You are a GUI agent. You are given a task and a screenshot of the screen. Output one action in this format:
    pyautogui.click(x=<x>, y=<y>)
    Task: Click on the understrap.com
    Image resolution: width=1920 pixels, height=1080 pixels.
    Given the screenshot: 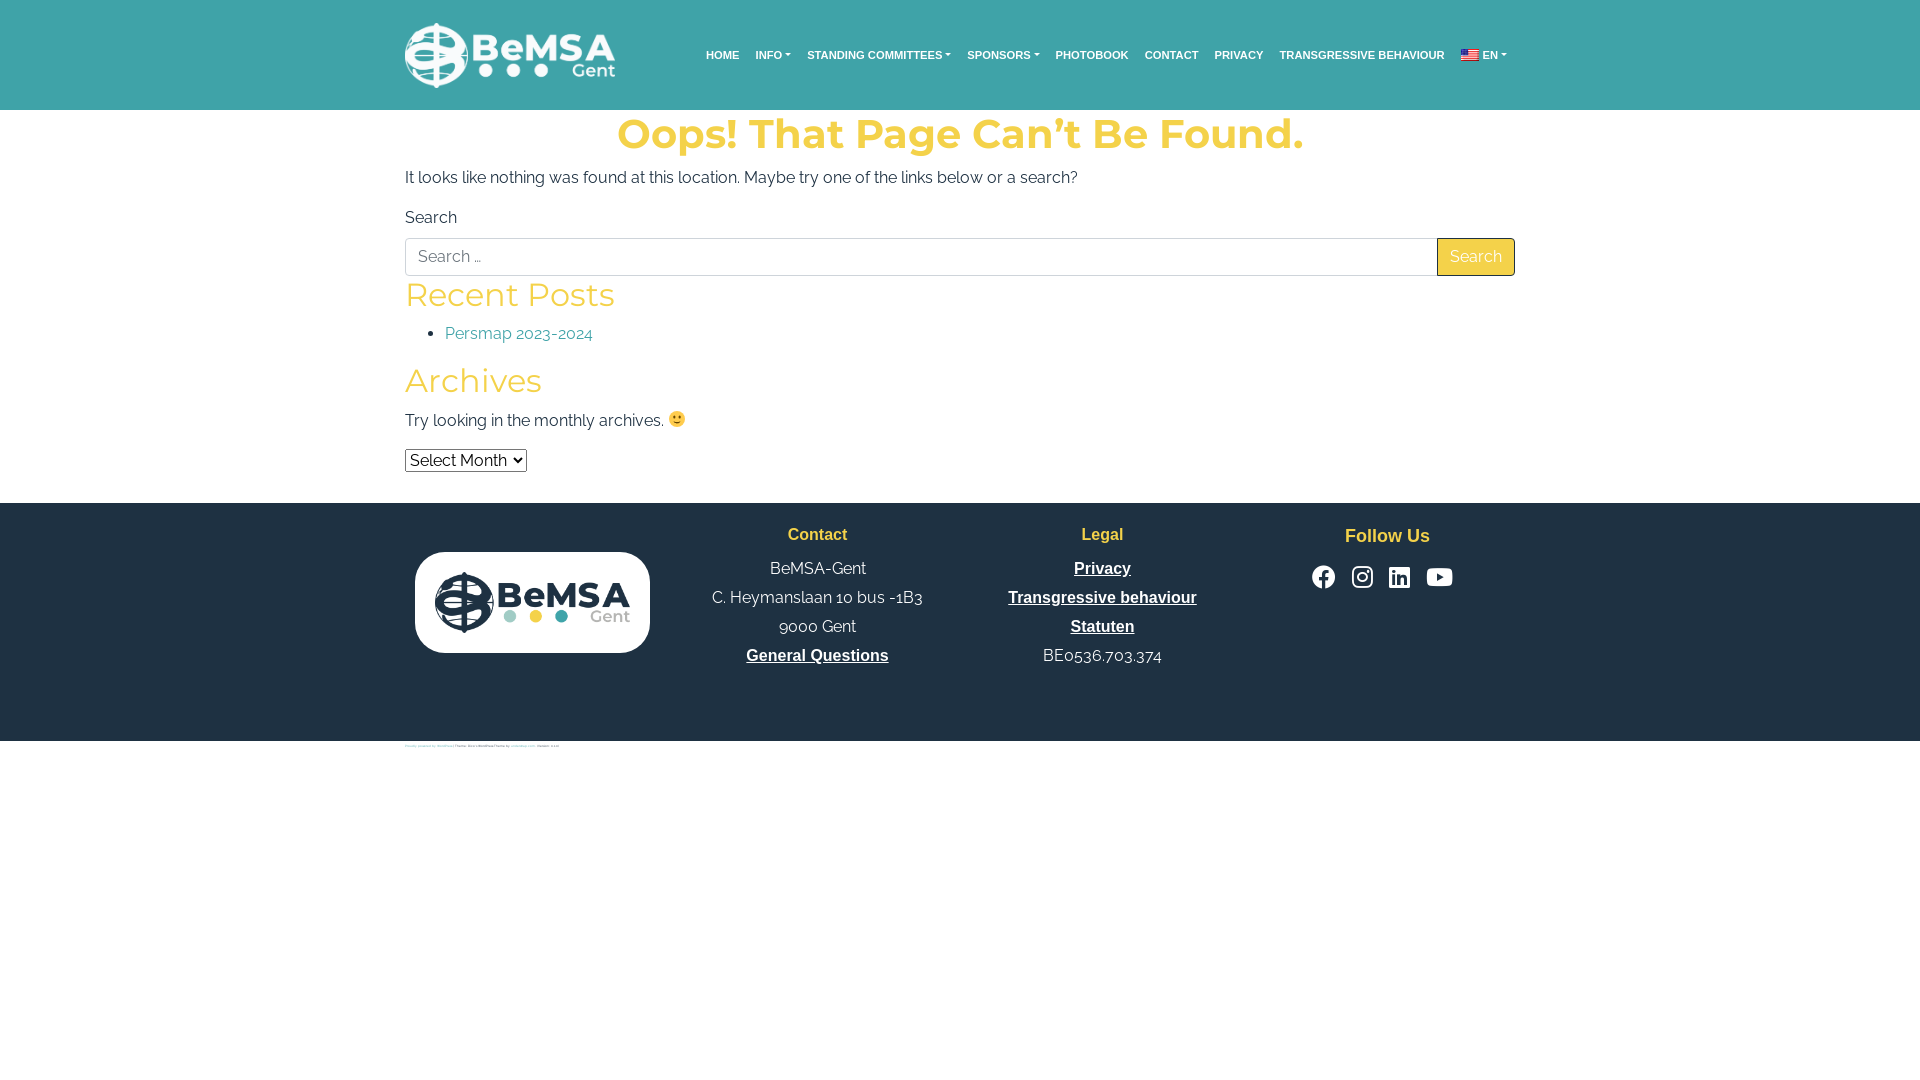 What is the action you would take?
    pyautogui.click(x=523, y=746)
    